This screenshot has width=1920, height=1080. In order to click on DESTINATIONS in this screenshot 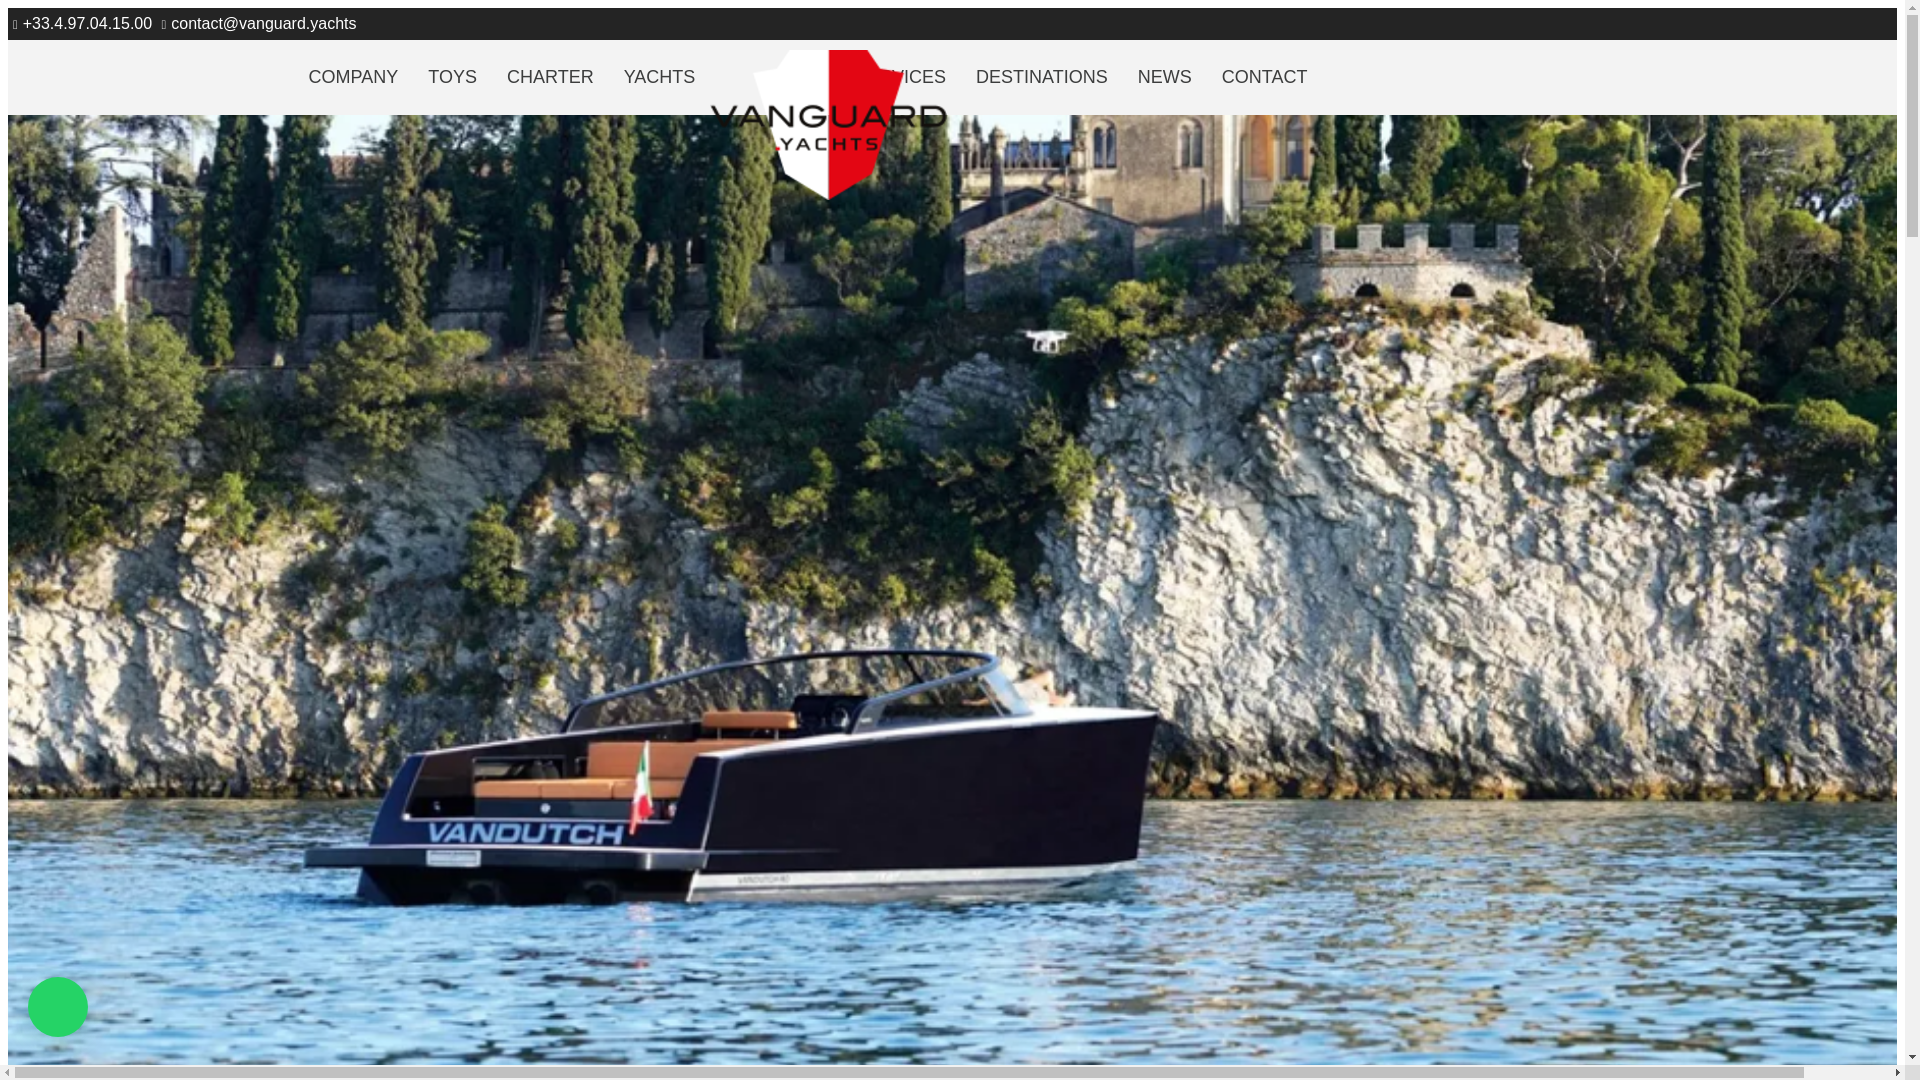, I will do `click(1041, 76)`.